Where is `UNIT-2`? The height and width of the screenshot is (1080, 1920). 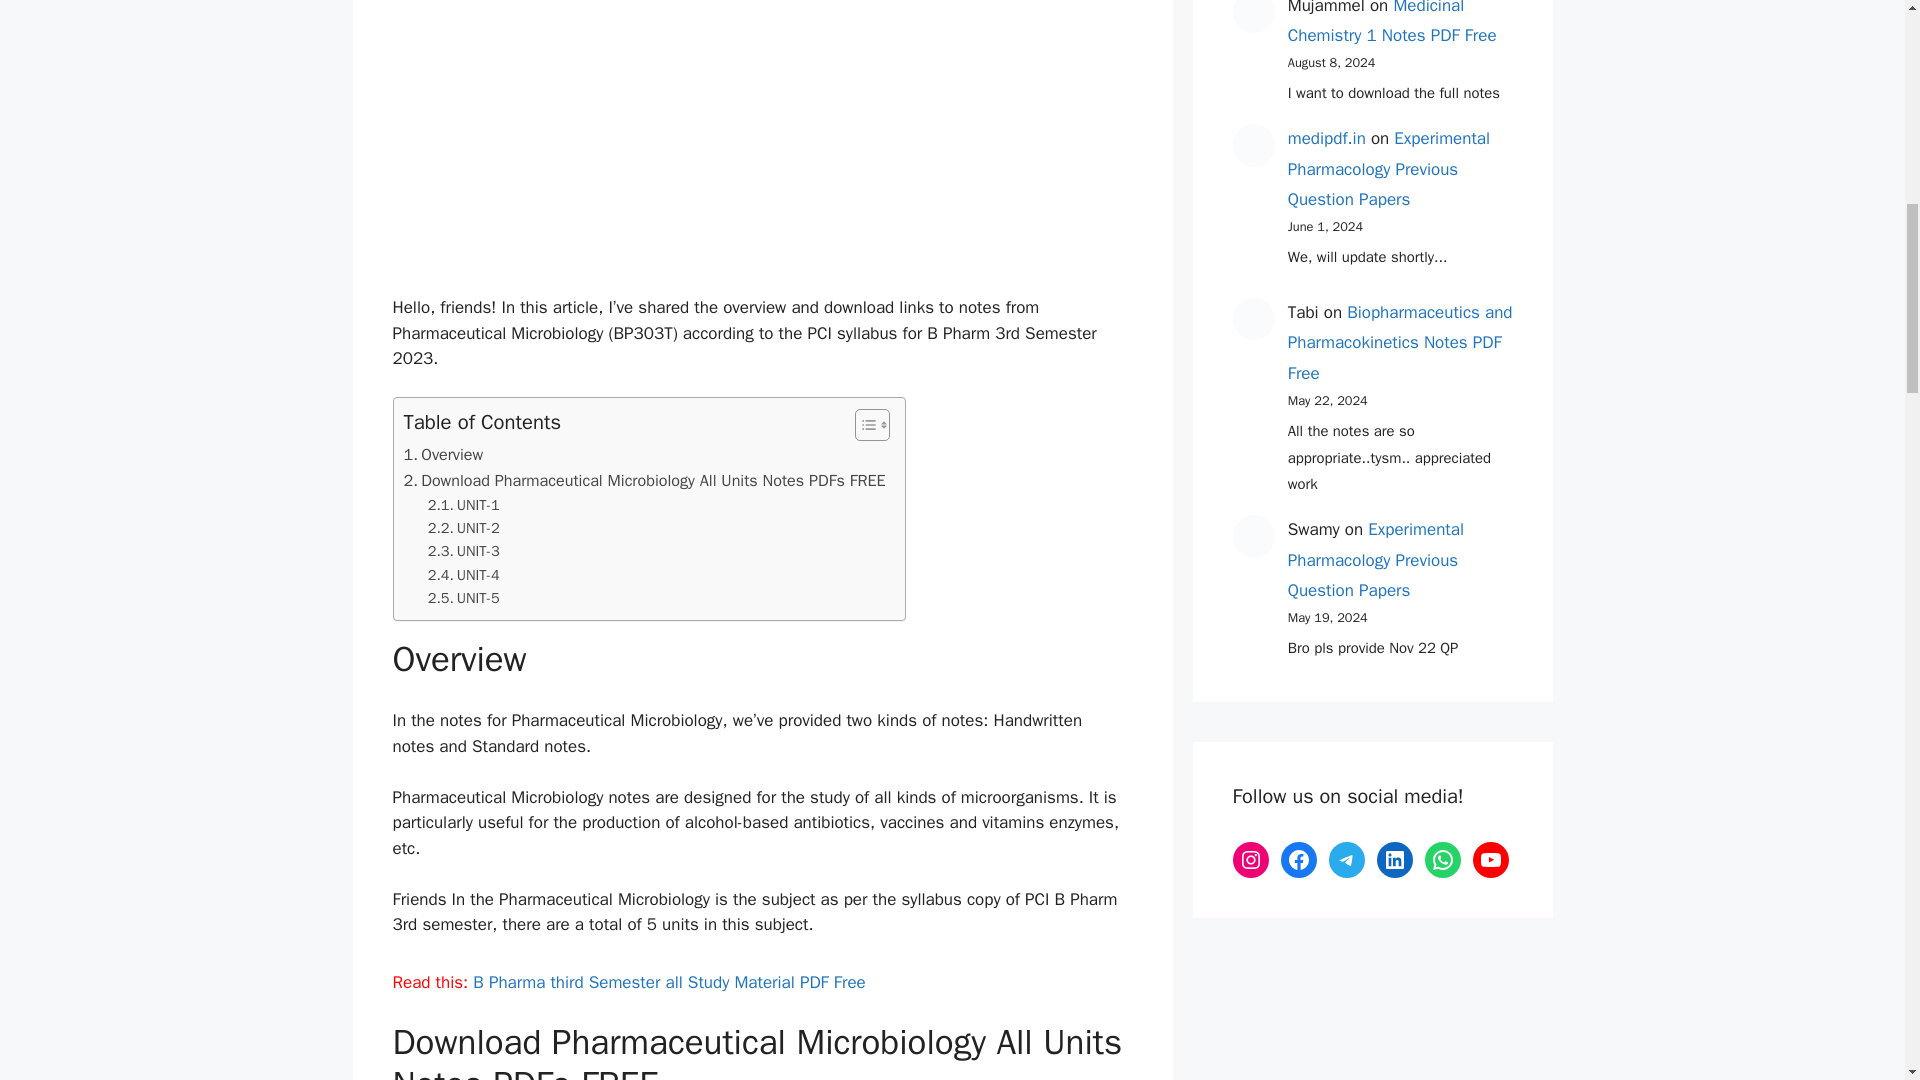 UNIT-2 is located at coordinates (464, 528).